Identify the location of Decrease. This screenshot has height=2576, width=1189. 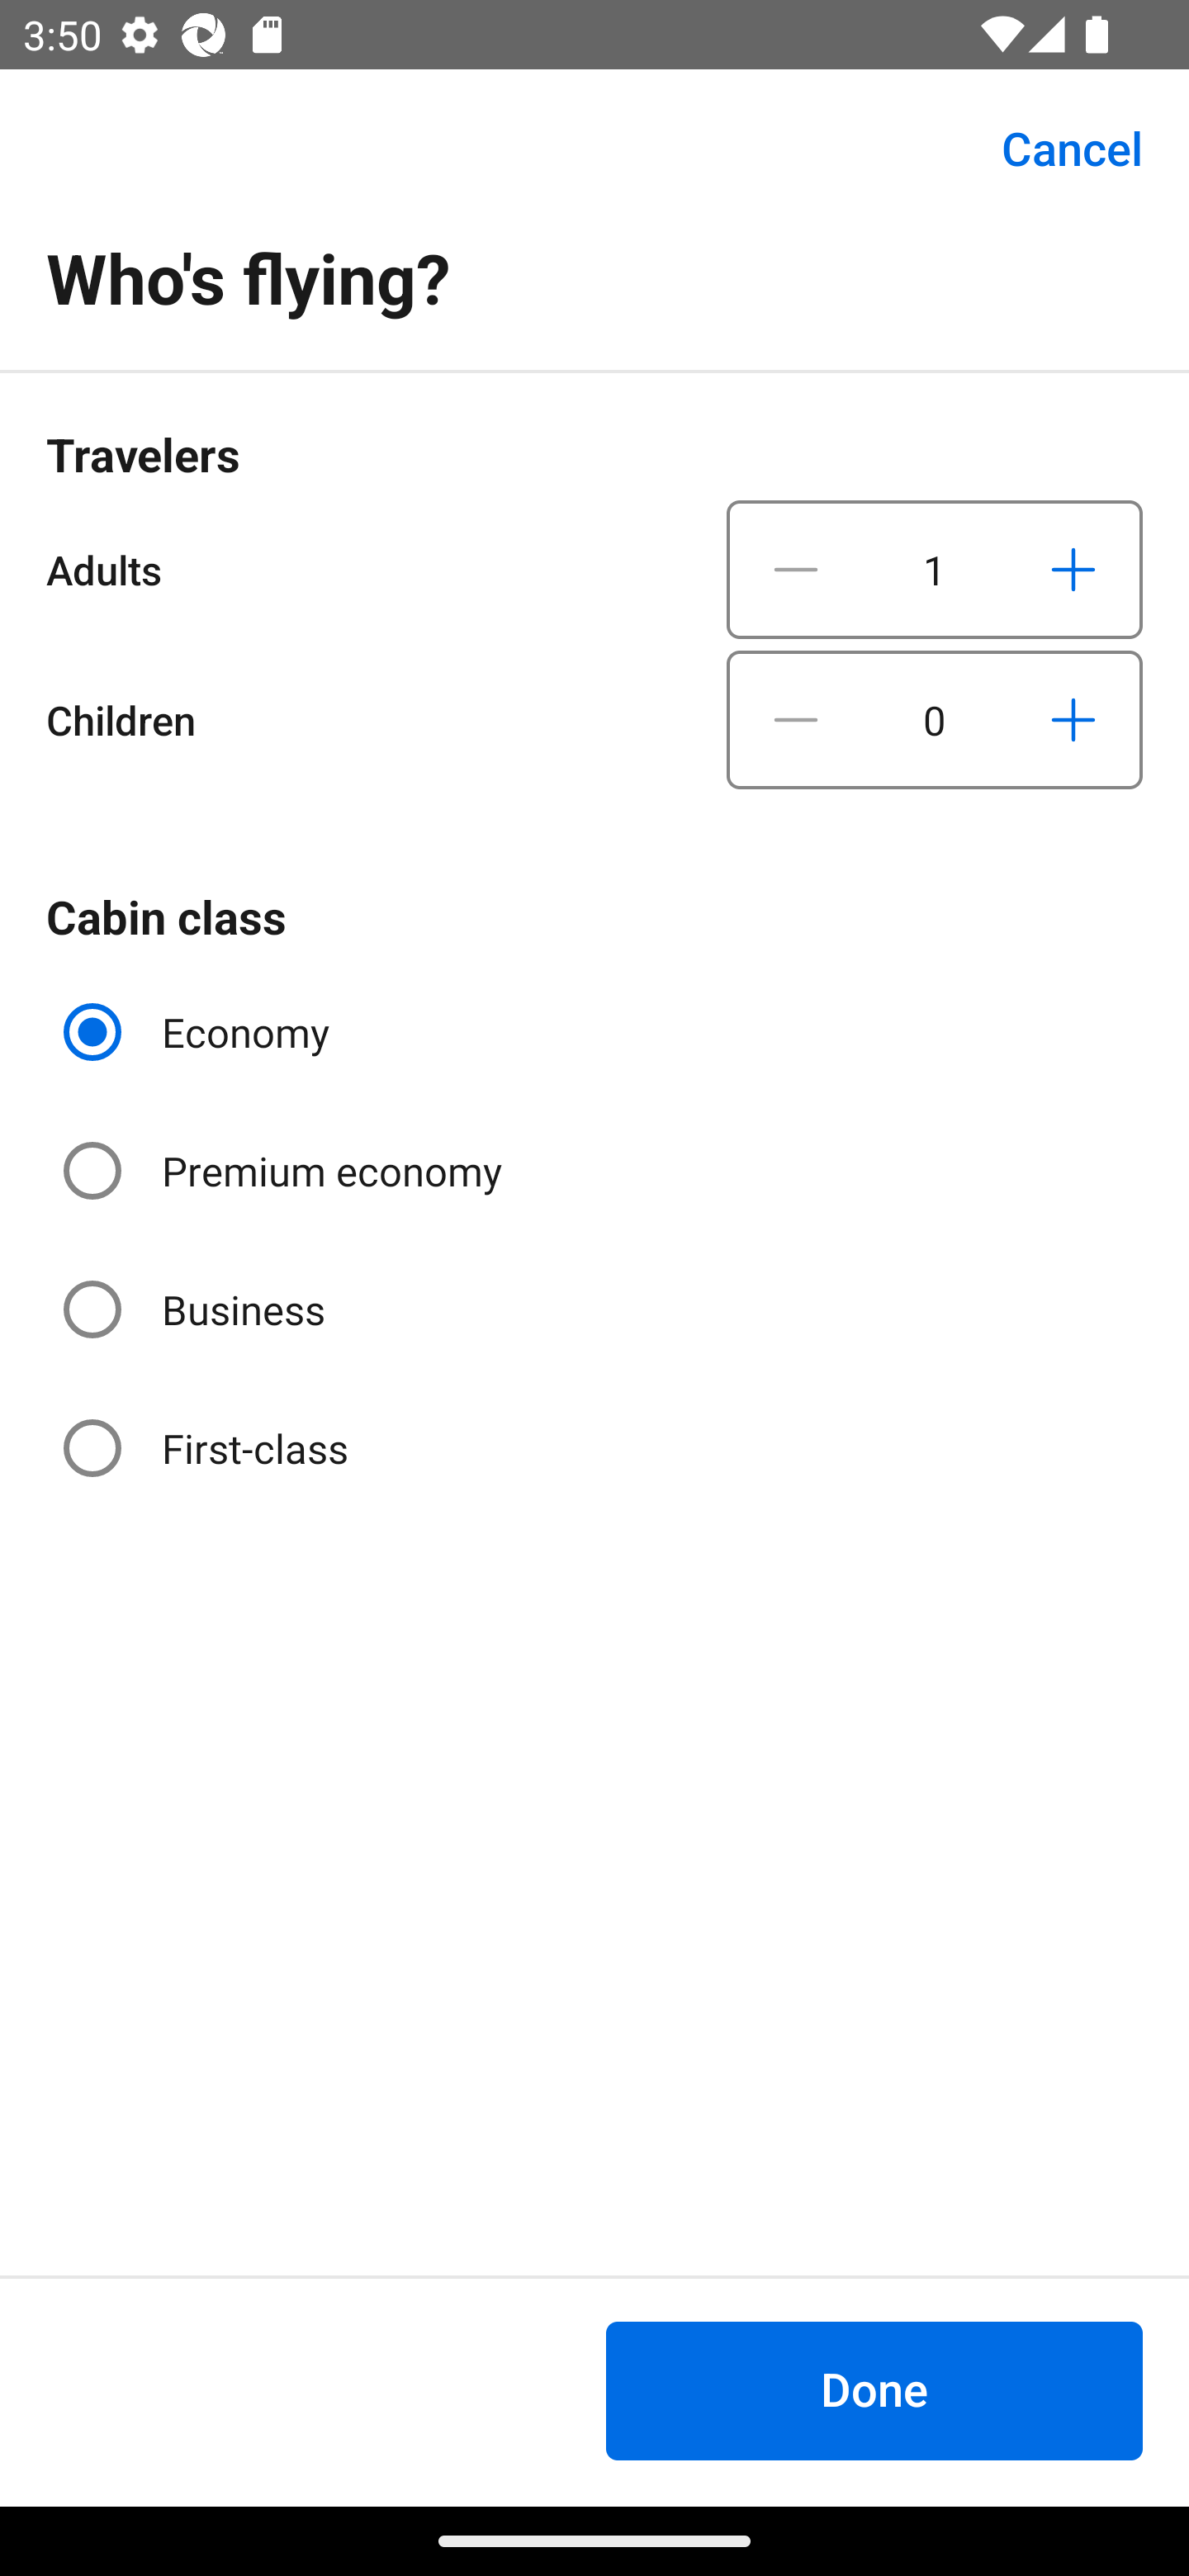
(796, 720).